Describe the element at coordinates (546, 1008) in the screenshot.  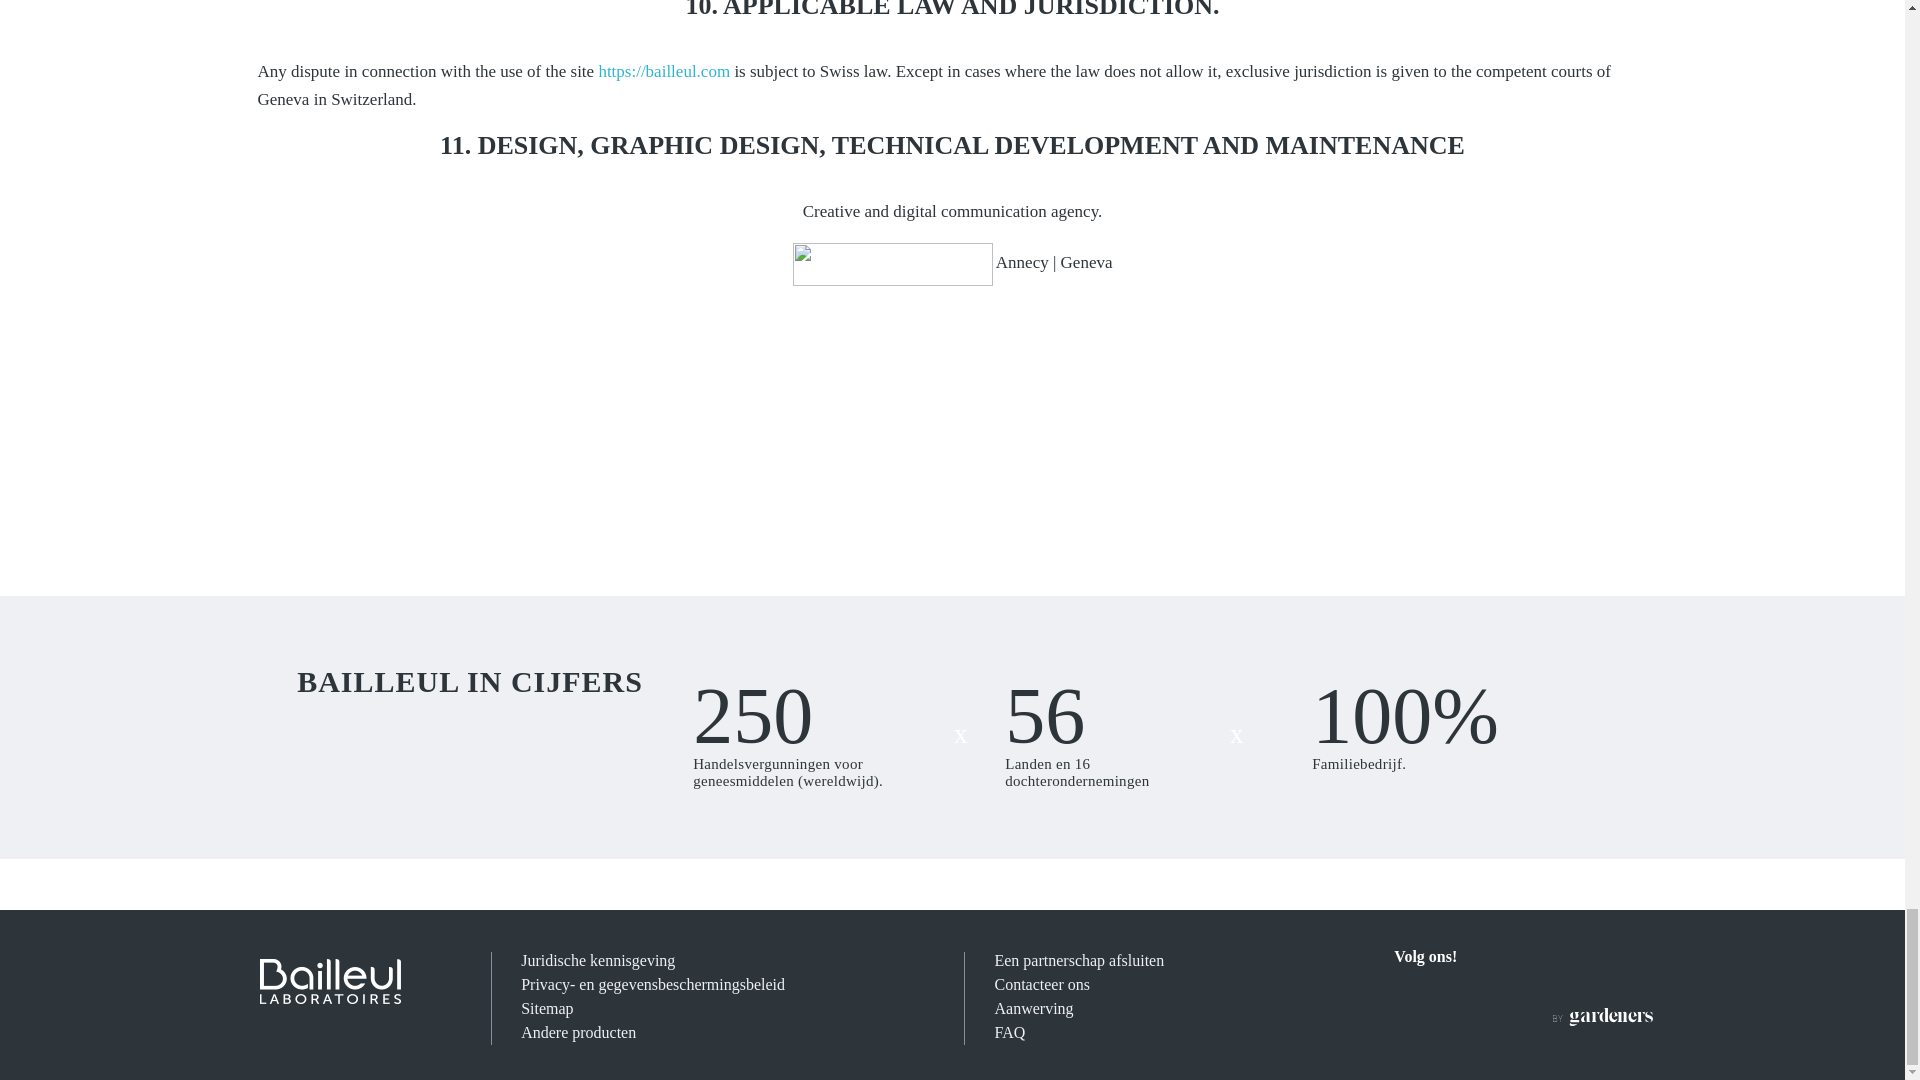
I see `De weg kwijt? Vinden wat u zoekt` at that location.